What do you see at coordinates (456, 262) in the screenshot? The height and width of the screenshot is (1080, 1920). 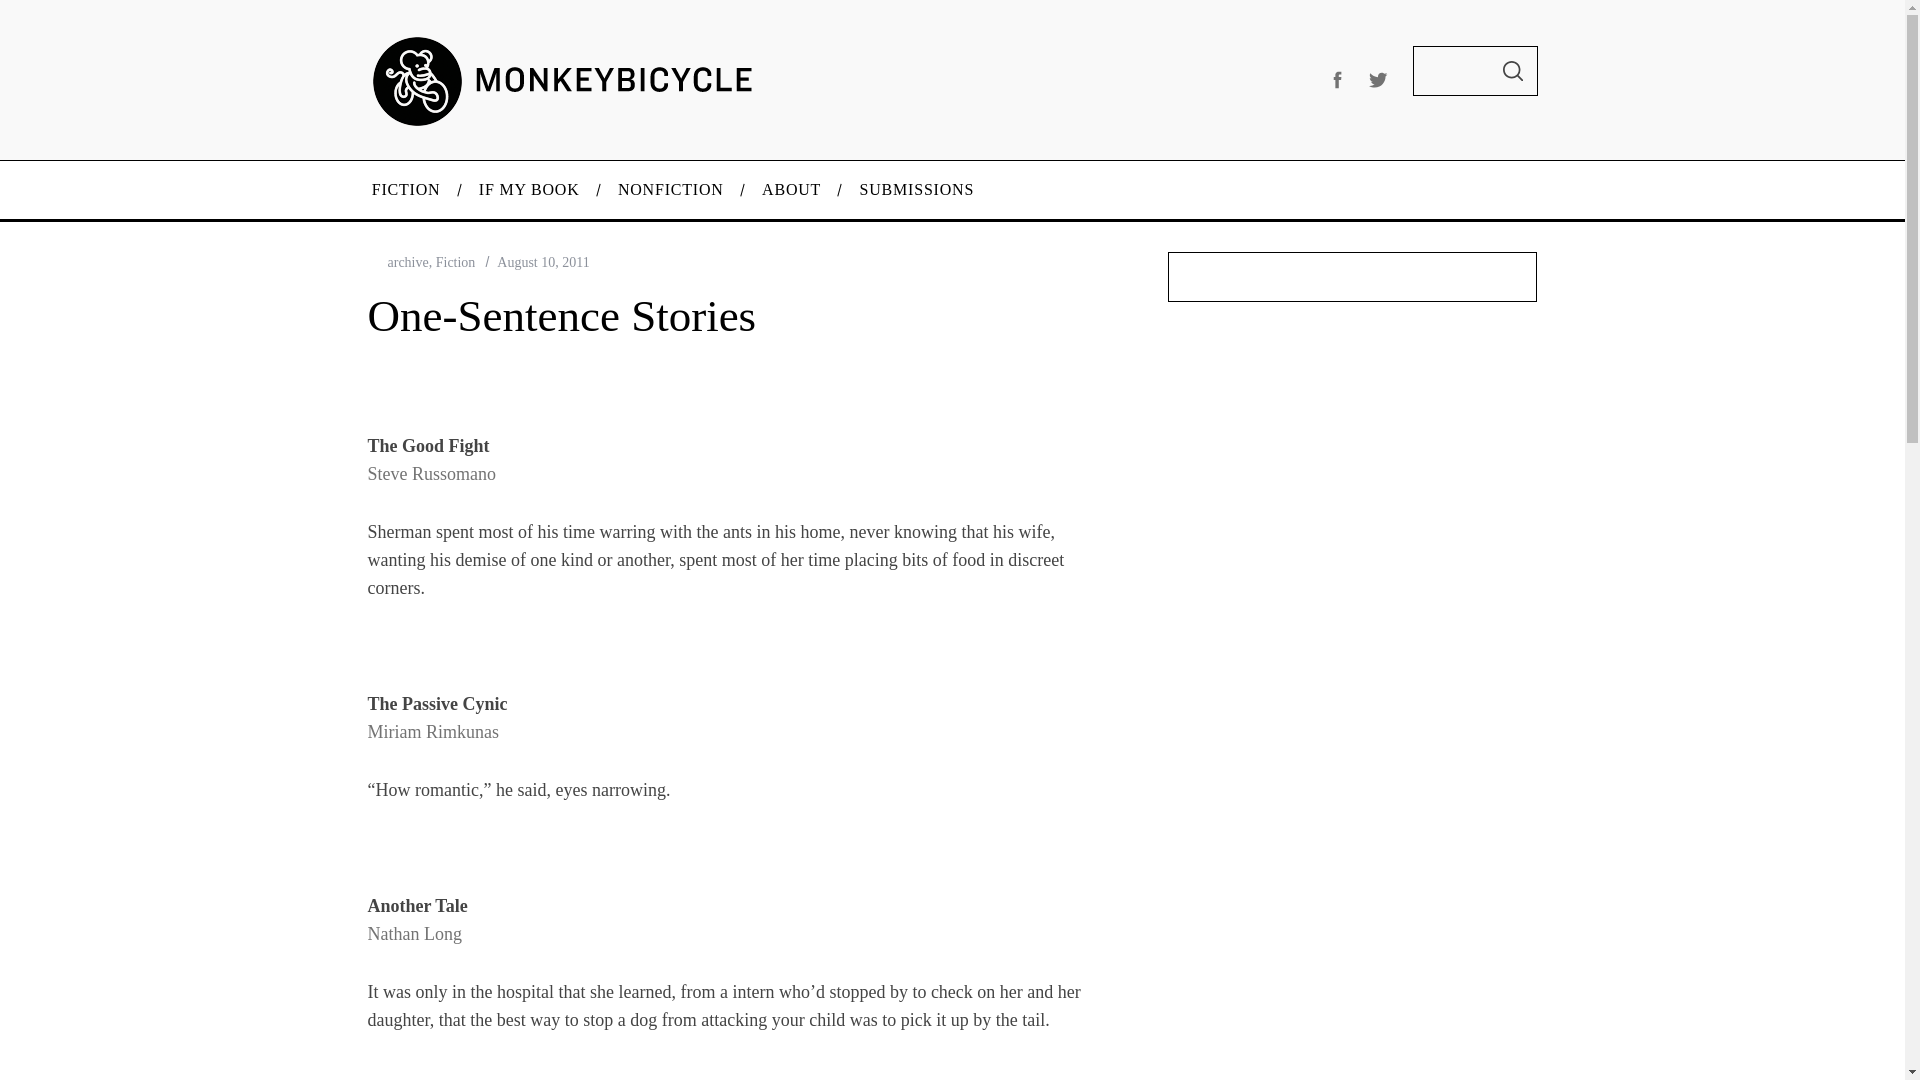 I see `Fiction` at bounding box center [456, 262].